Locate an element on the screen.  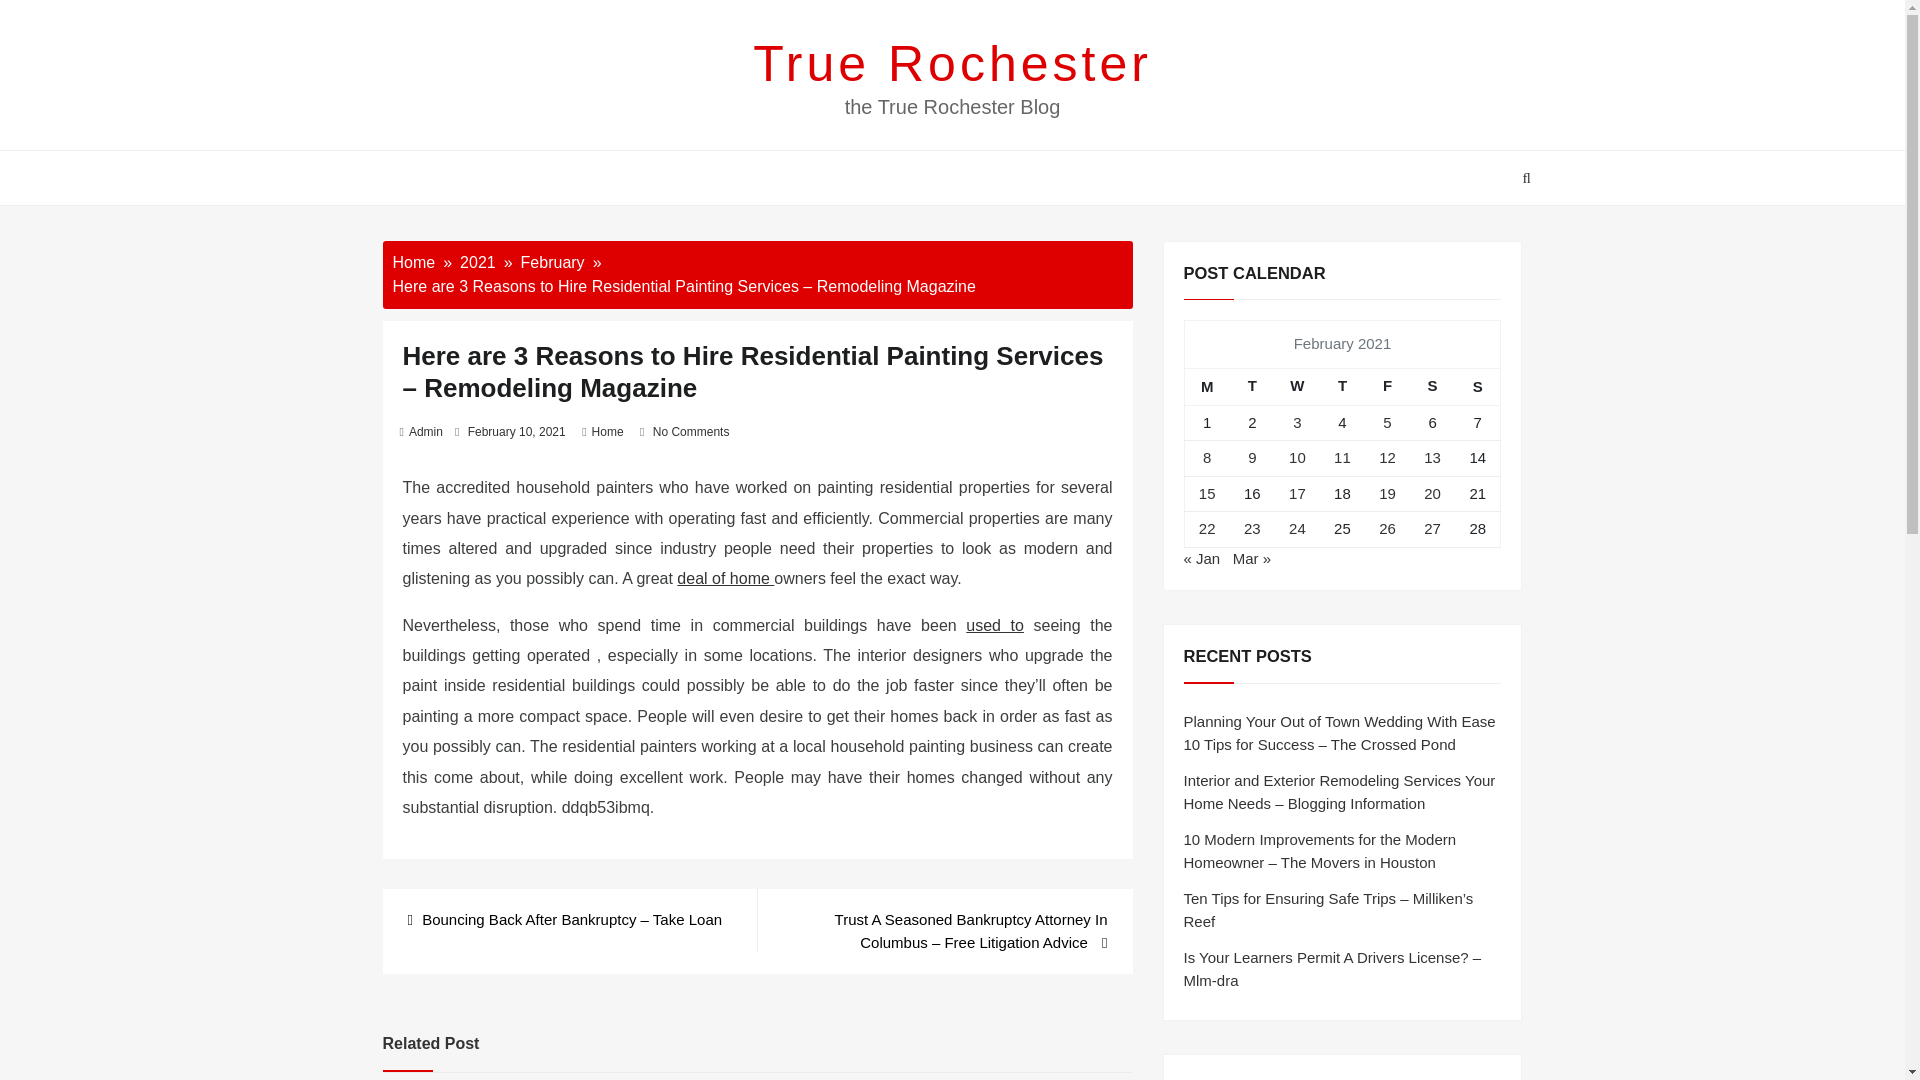
19 is located at coordinates (1386, 493).